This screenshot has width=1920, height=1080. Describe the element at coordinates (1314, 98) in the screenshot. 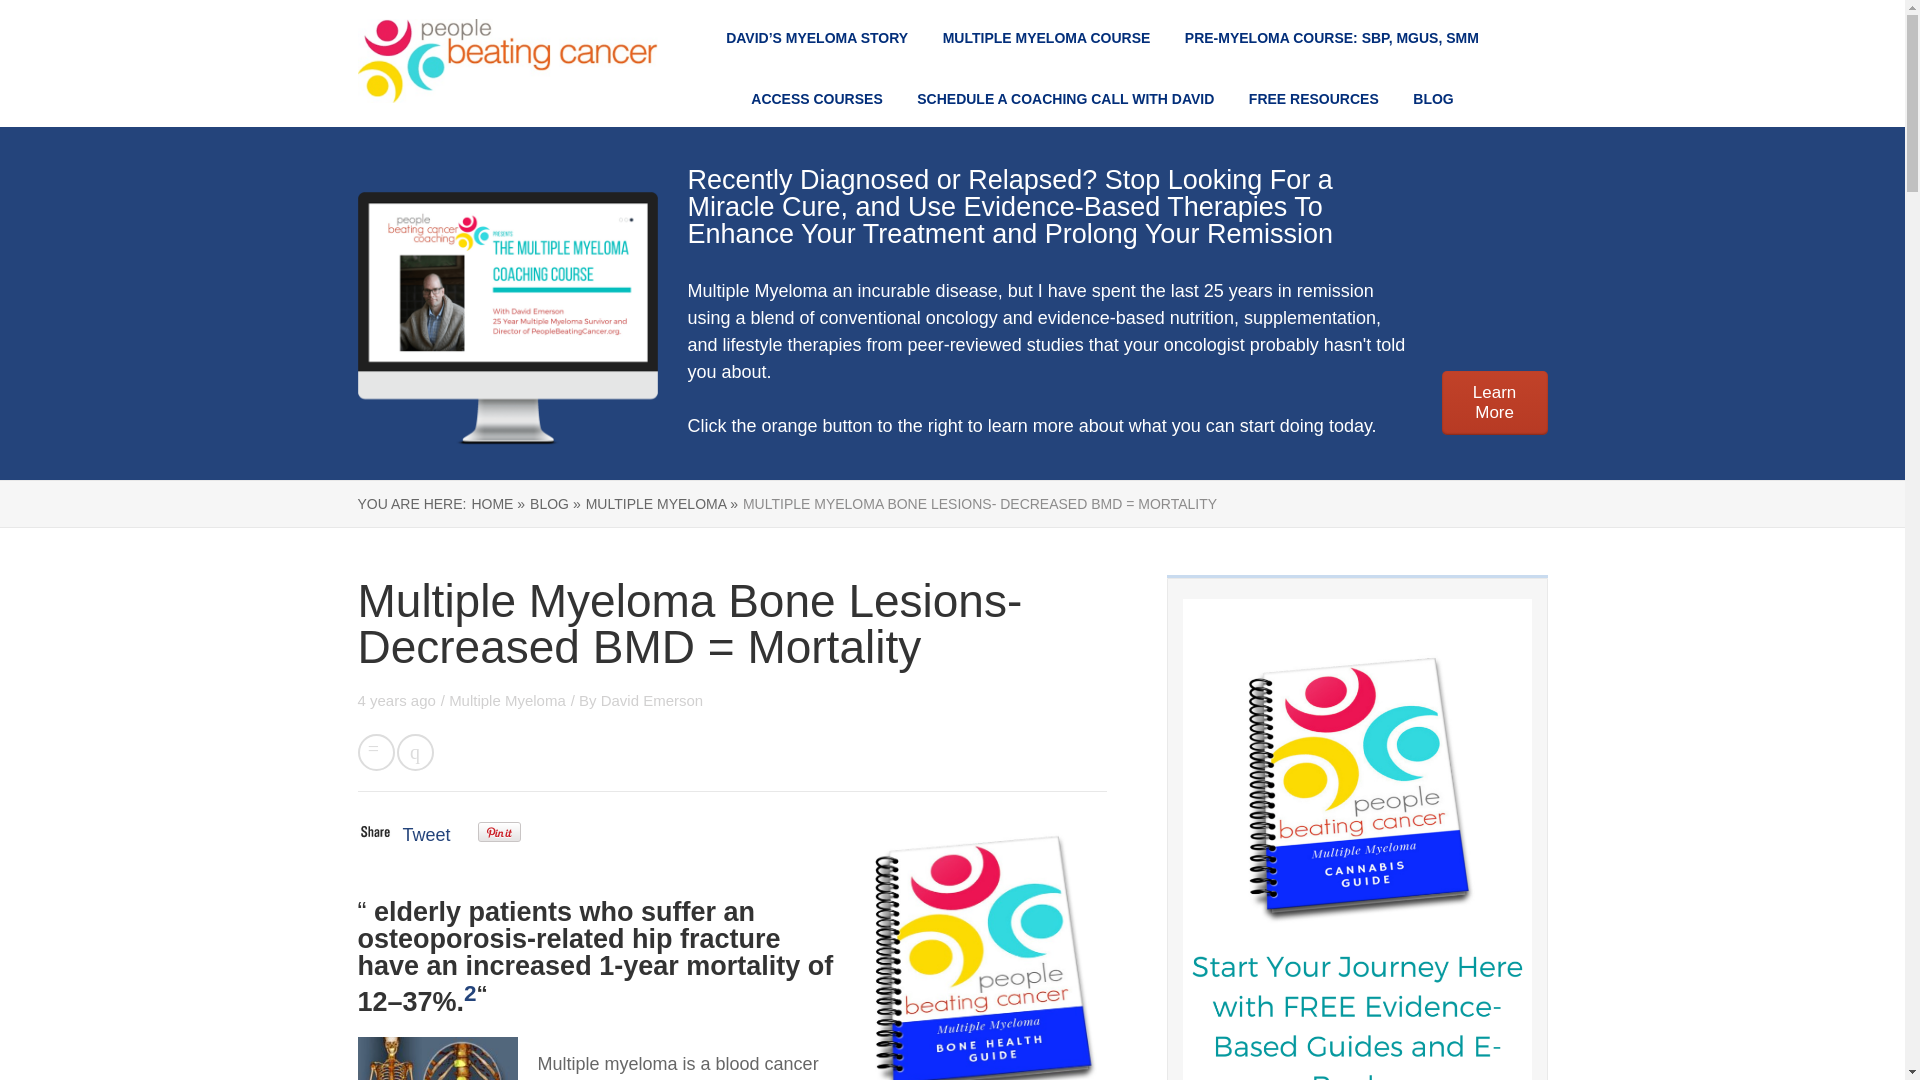

I see `FREE RESOURCES` at that location.